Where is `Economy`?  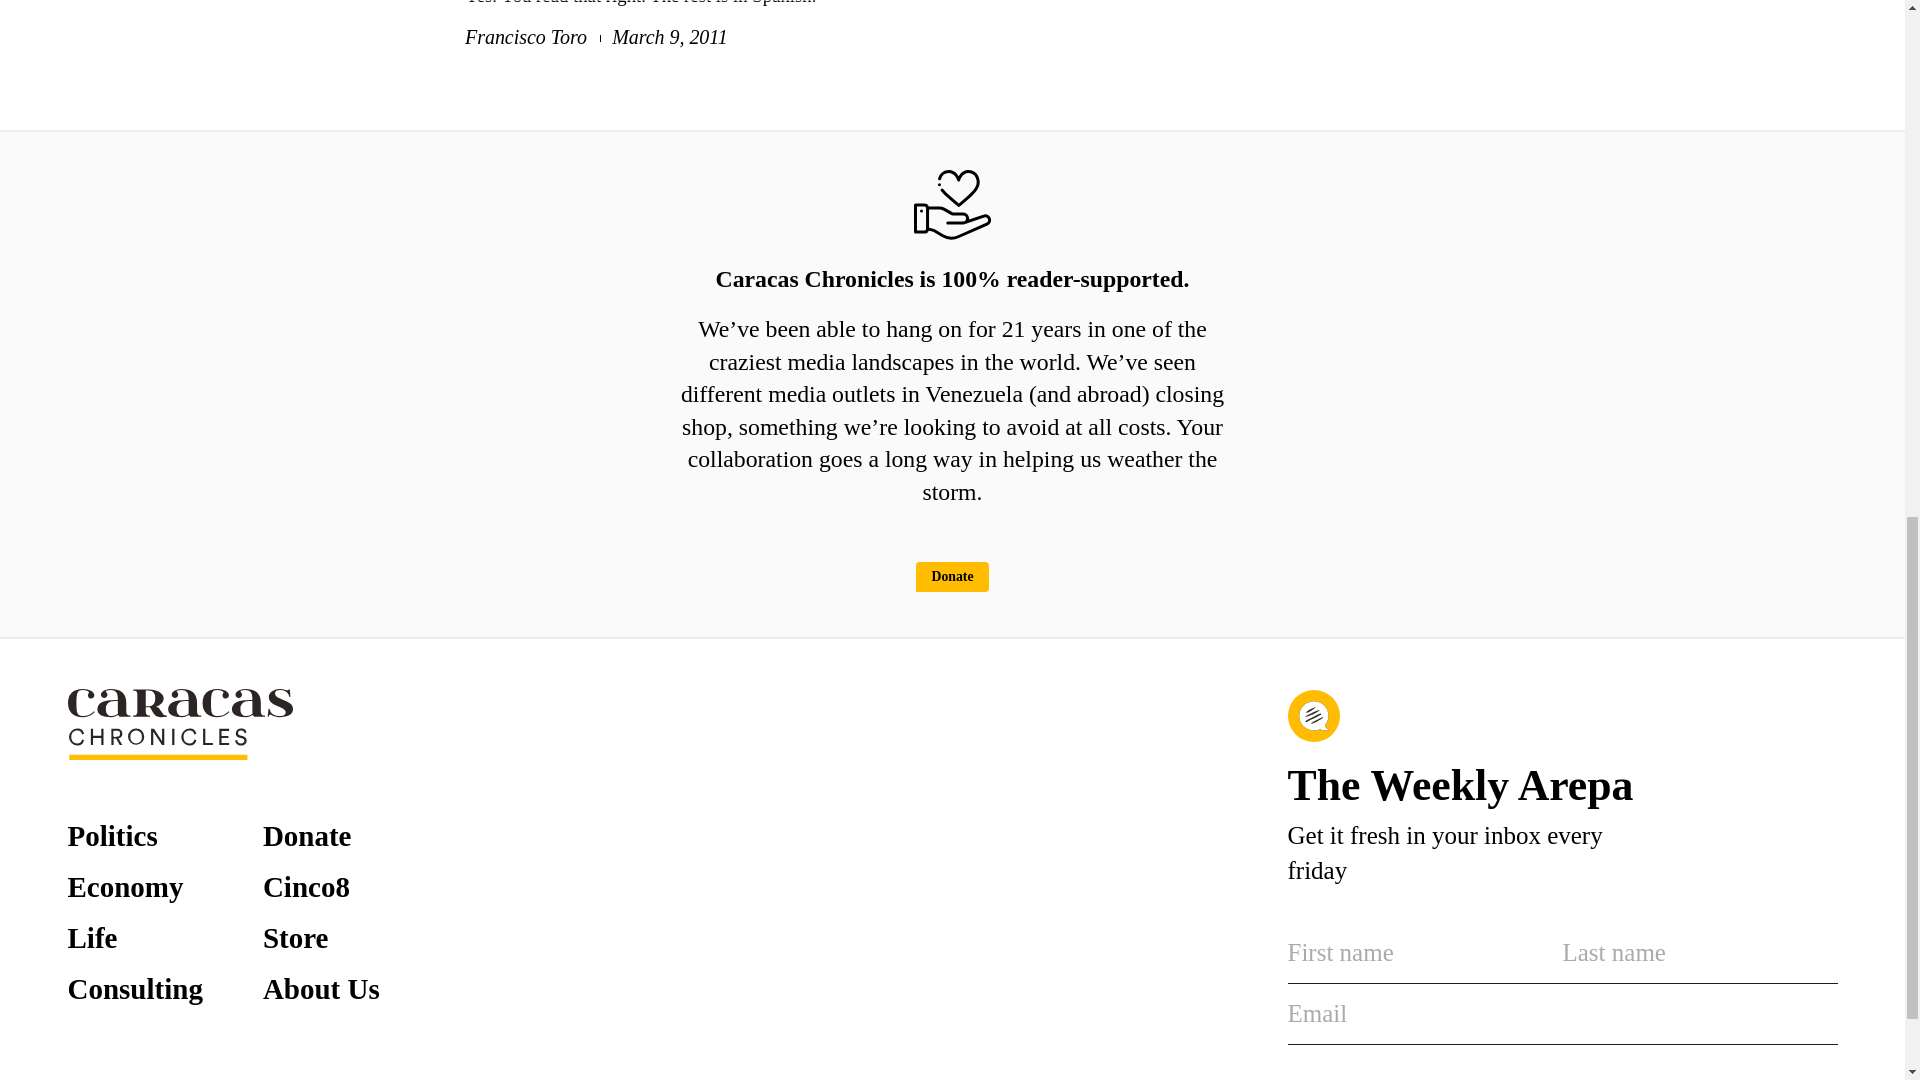
Economy is located at coordinates (126, 886).